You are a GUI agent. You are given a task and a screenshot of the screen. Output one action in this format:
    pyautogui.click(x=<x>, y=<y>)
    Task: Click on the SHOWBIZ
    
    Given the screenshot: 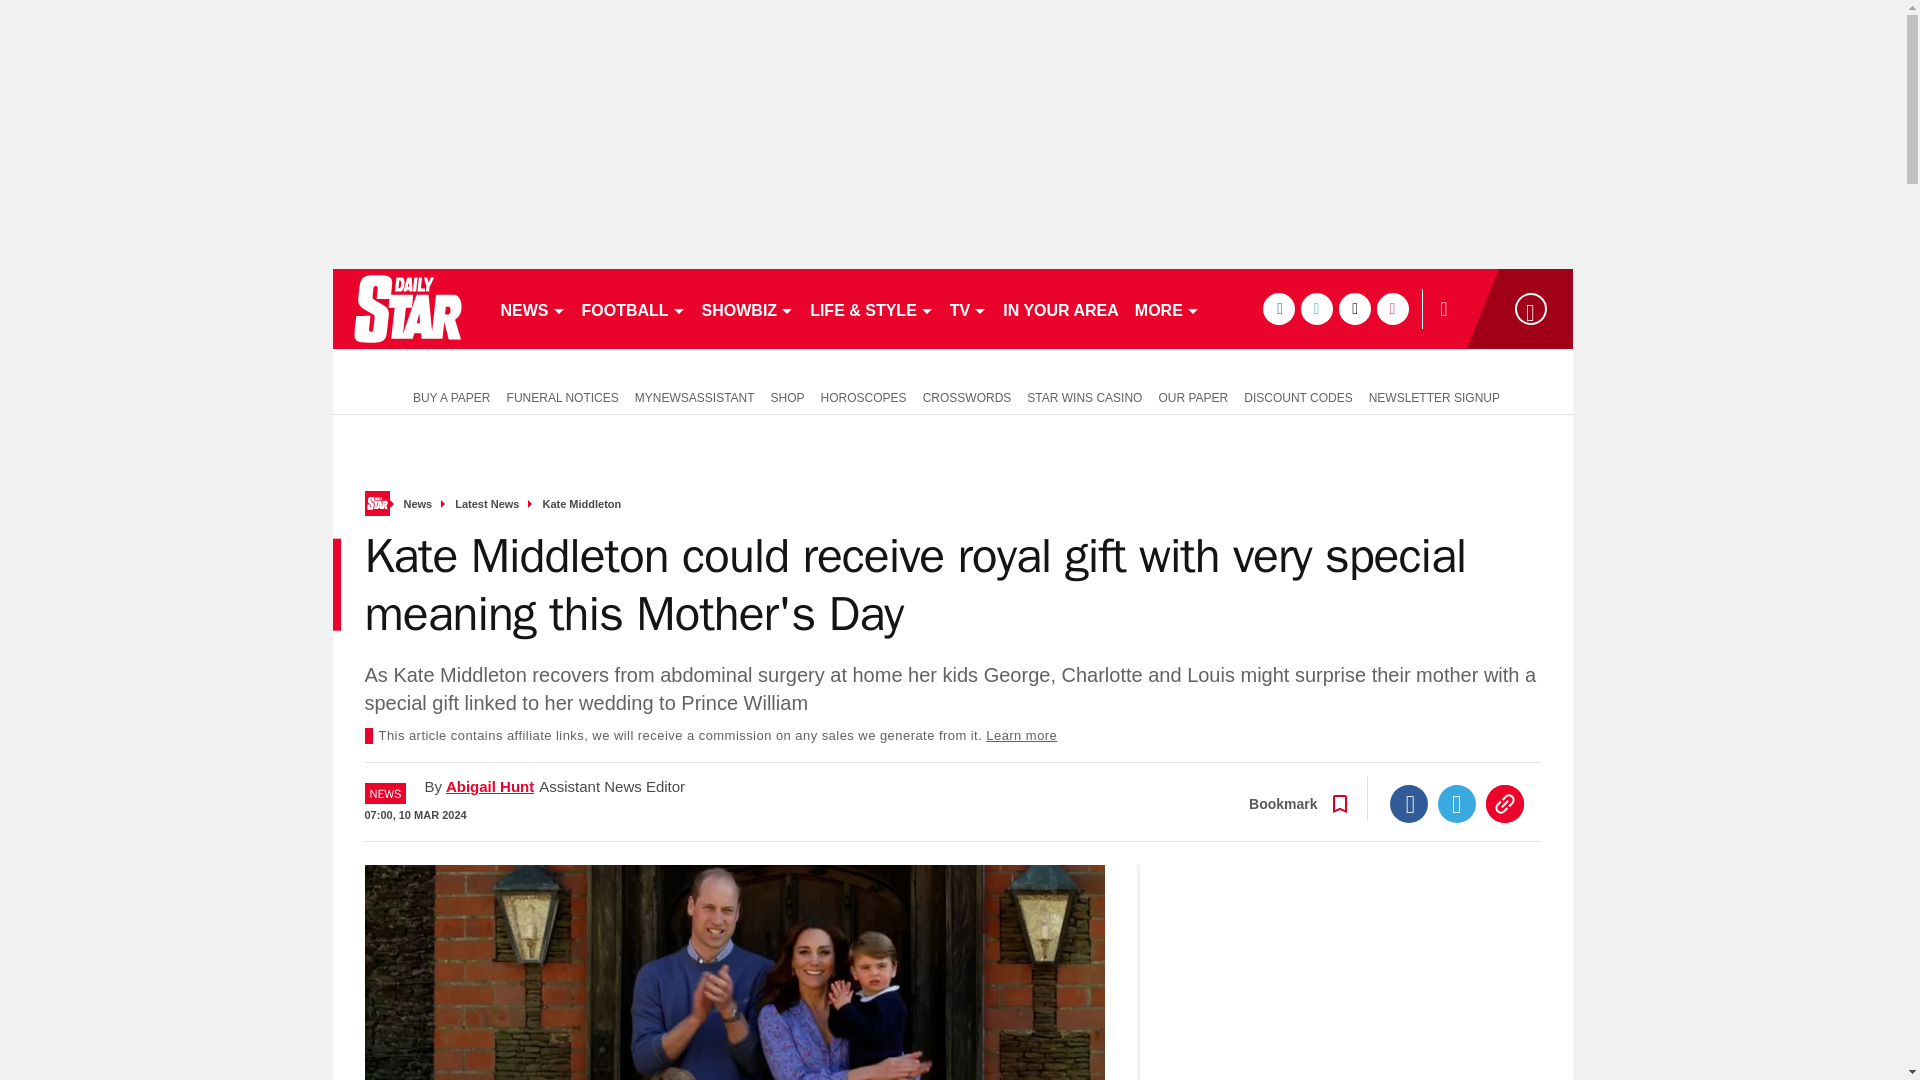 What is the action you would take?
    pyautogui.click(x=748, y=308)
    